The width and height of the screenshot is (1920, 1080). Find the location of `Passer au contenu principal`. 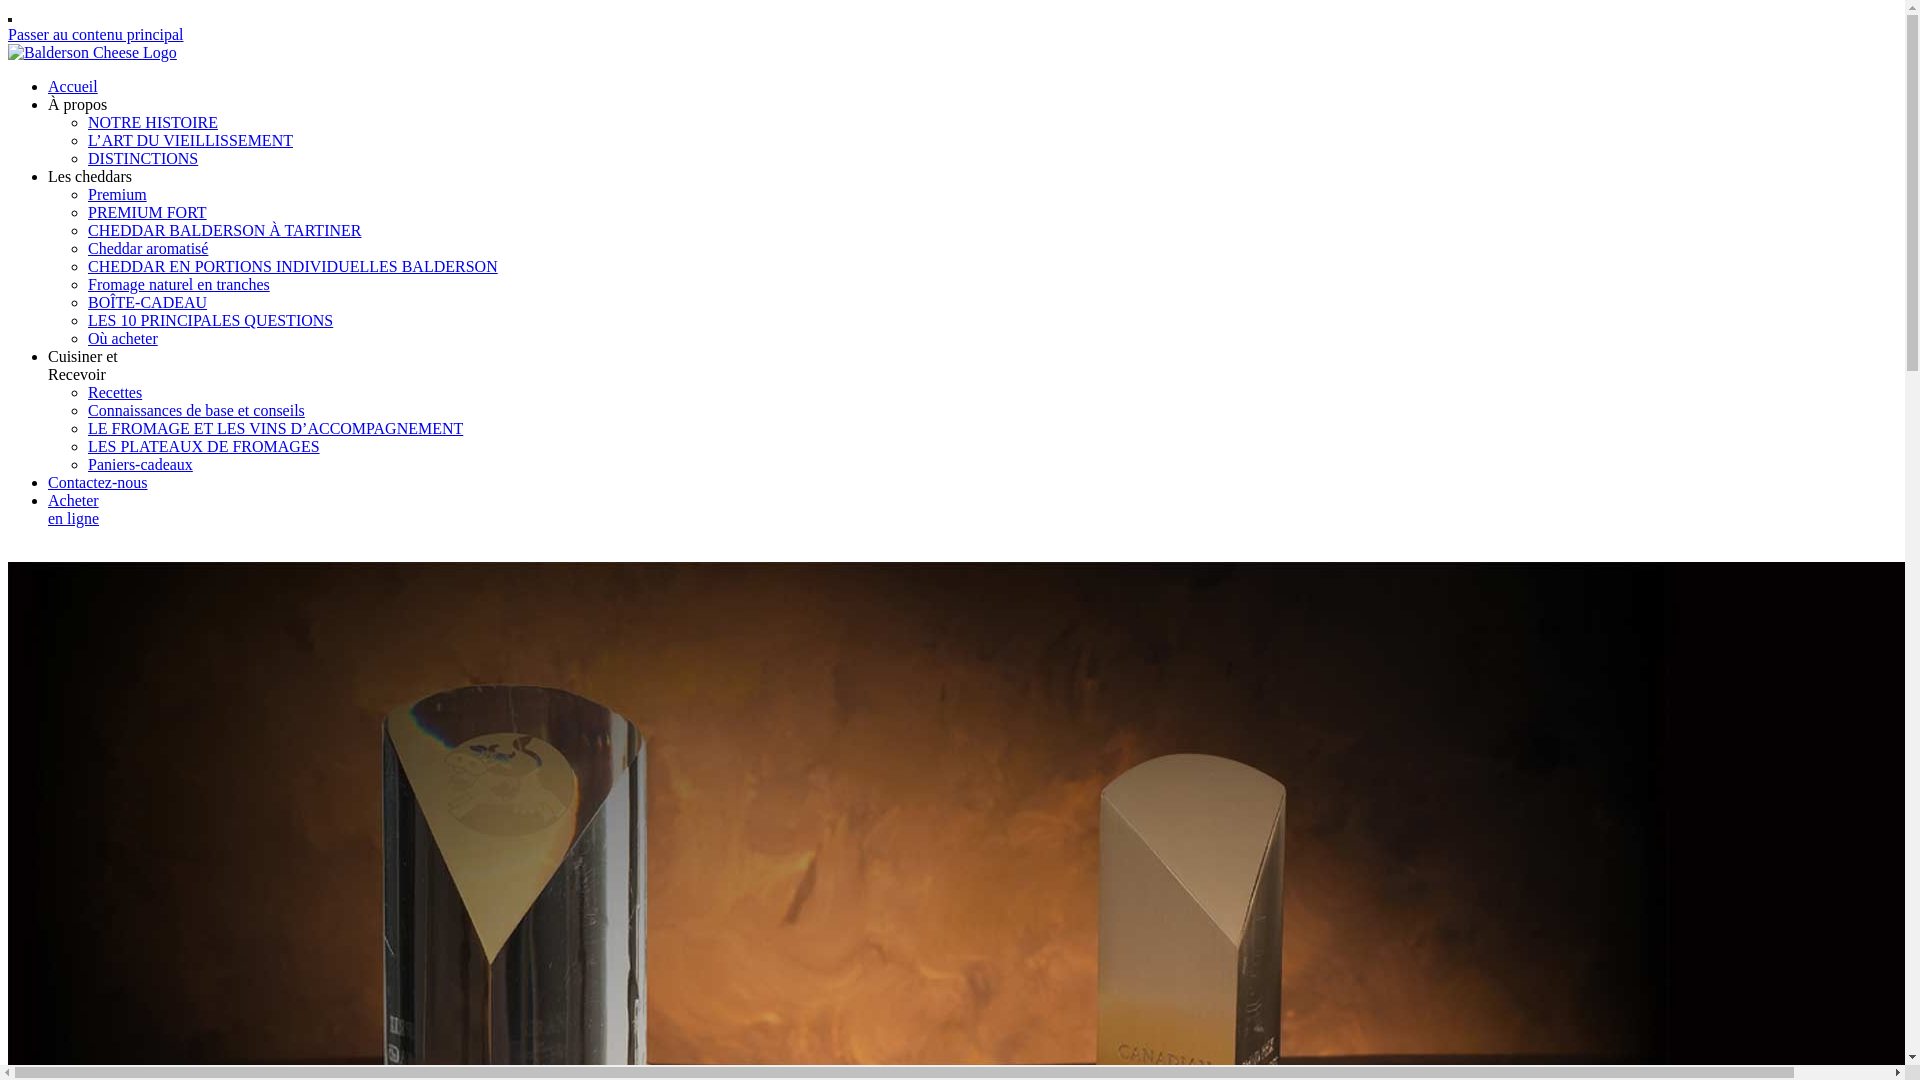

Passer au contenu principal is located at coordinates (96, 34).